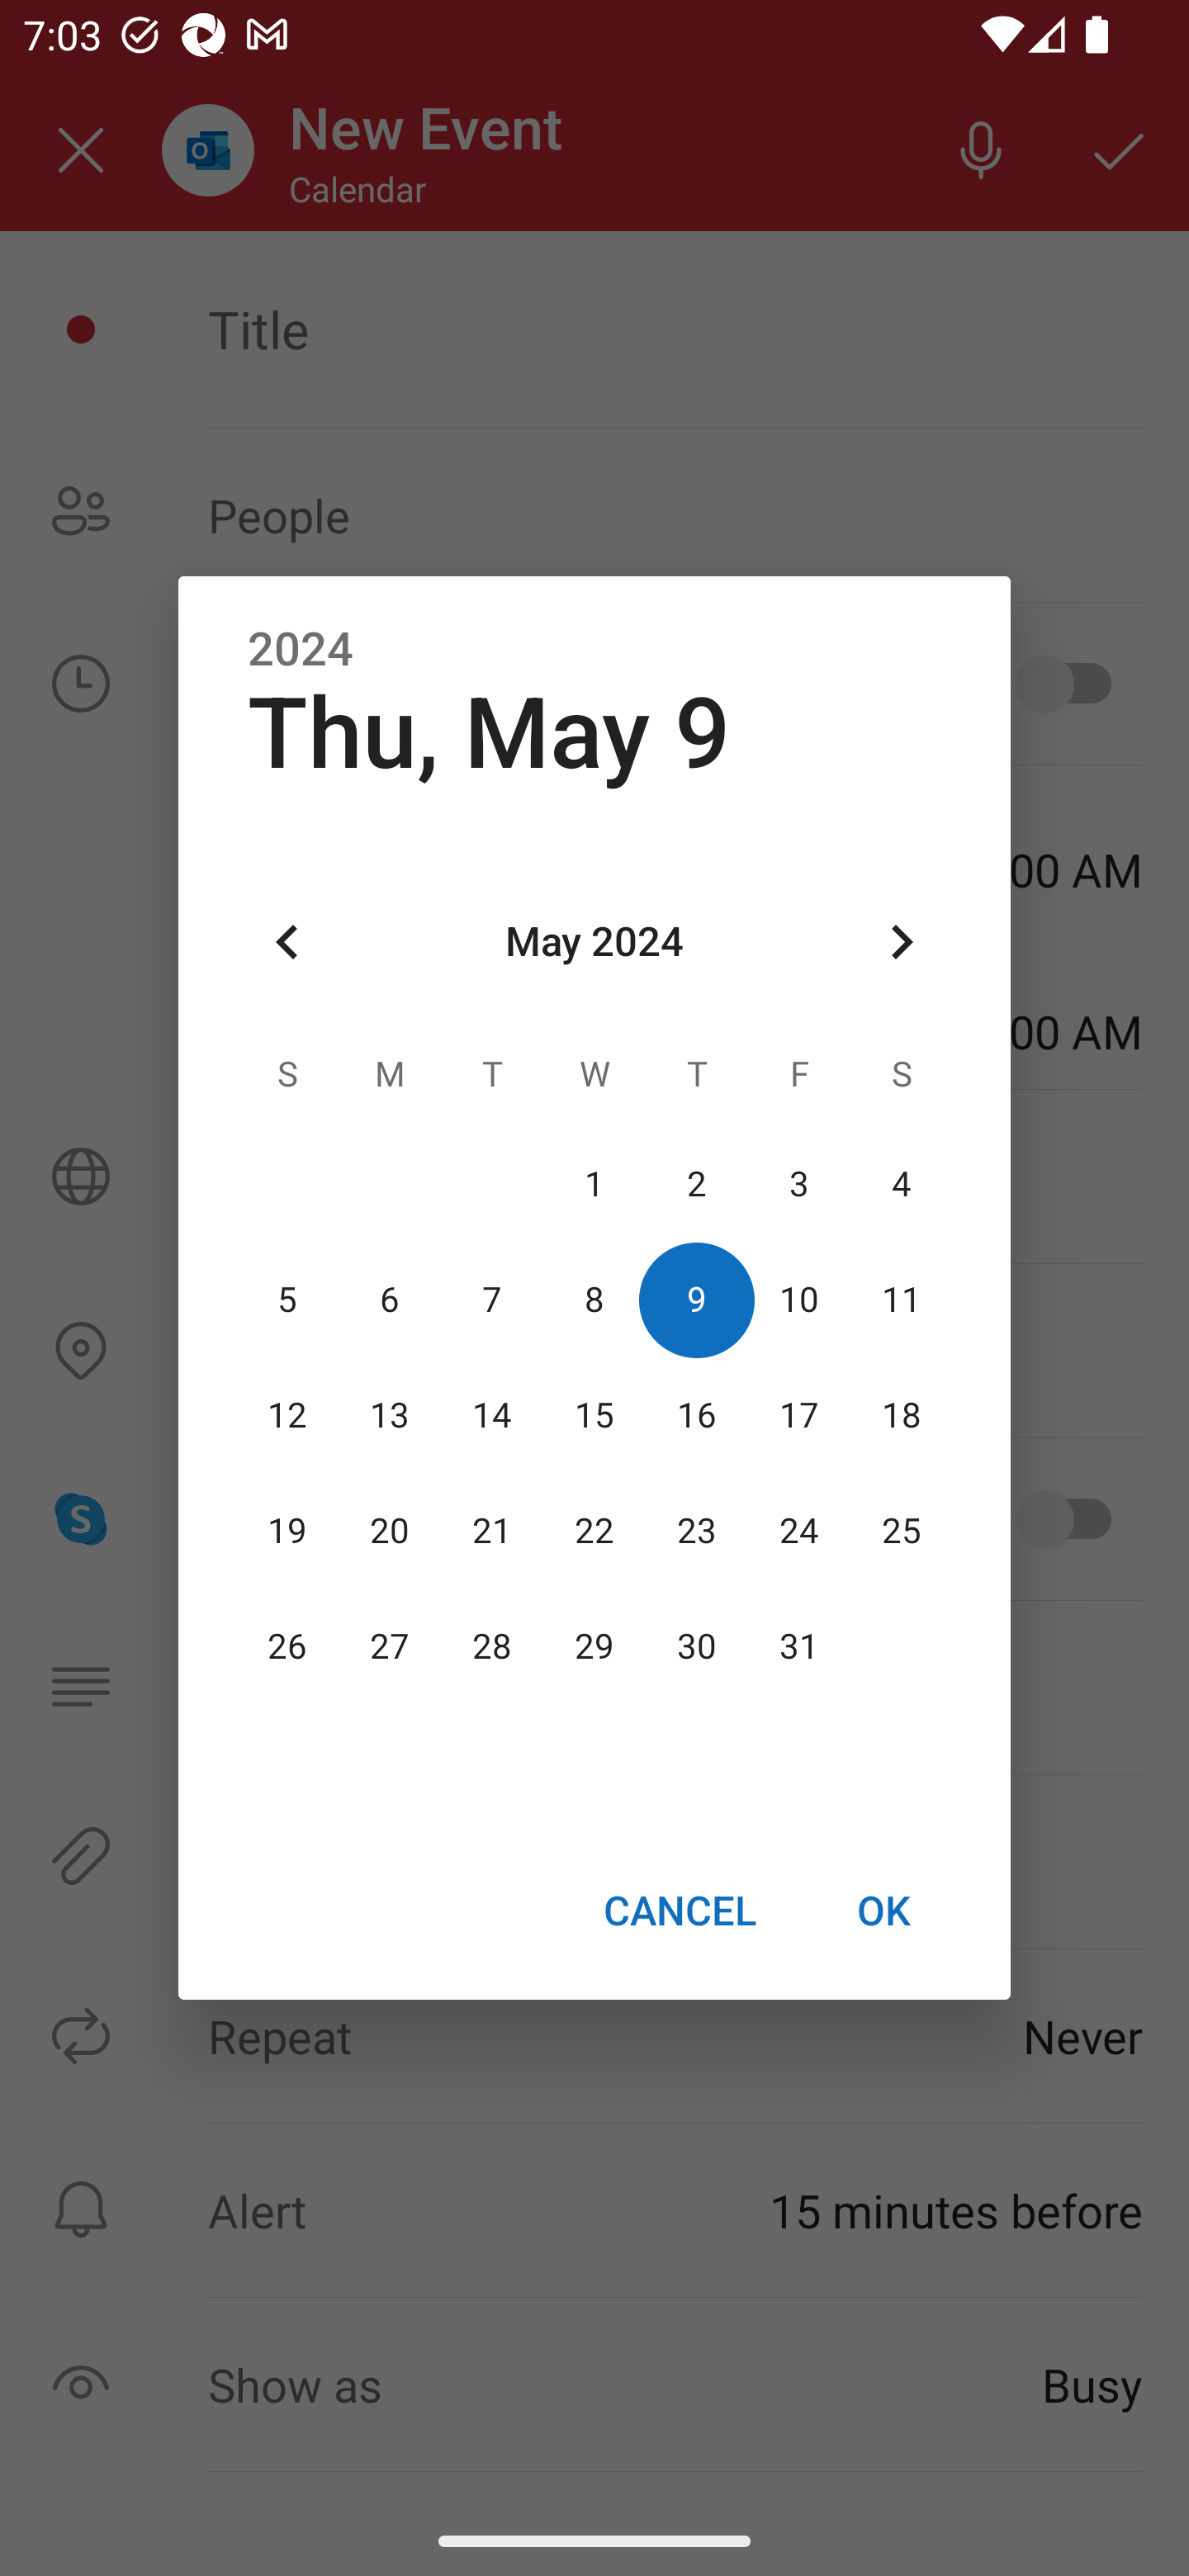  Describe the element at coordinates (696, 1647) in the screenshot. I see `30 30 May 2024` at that location.